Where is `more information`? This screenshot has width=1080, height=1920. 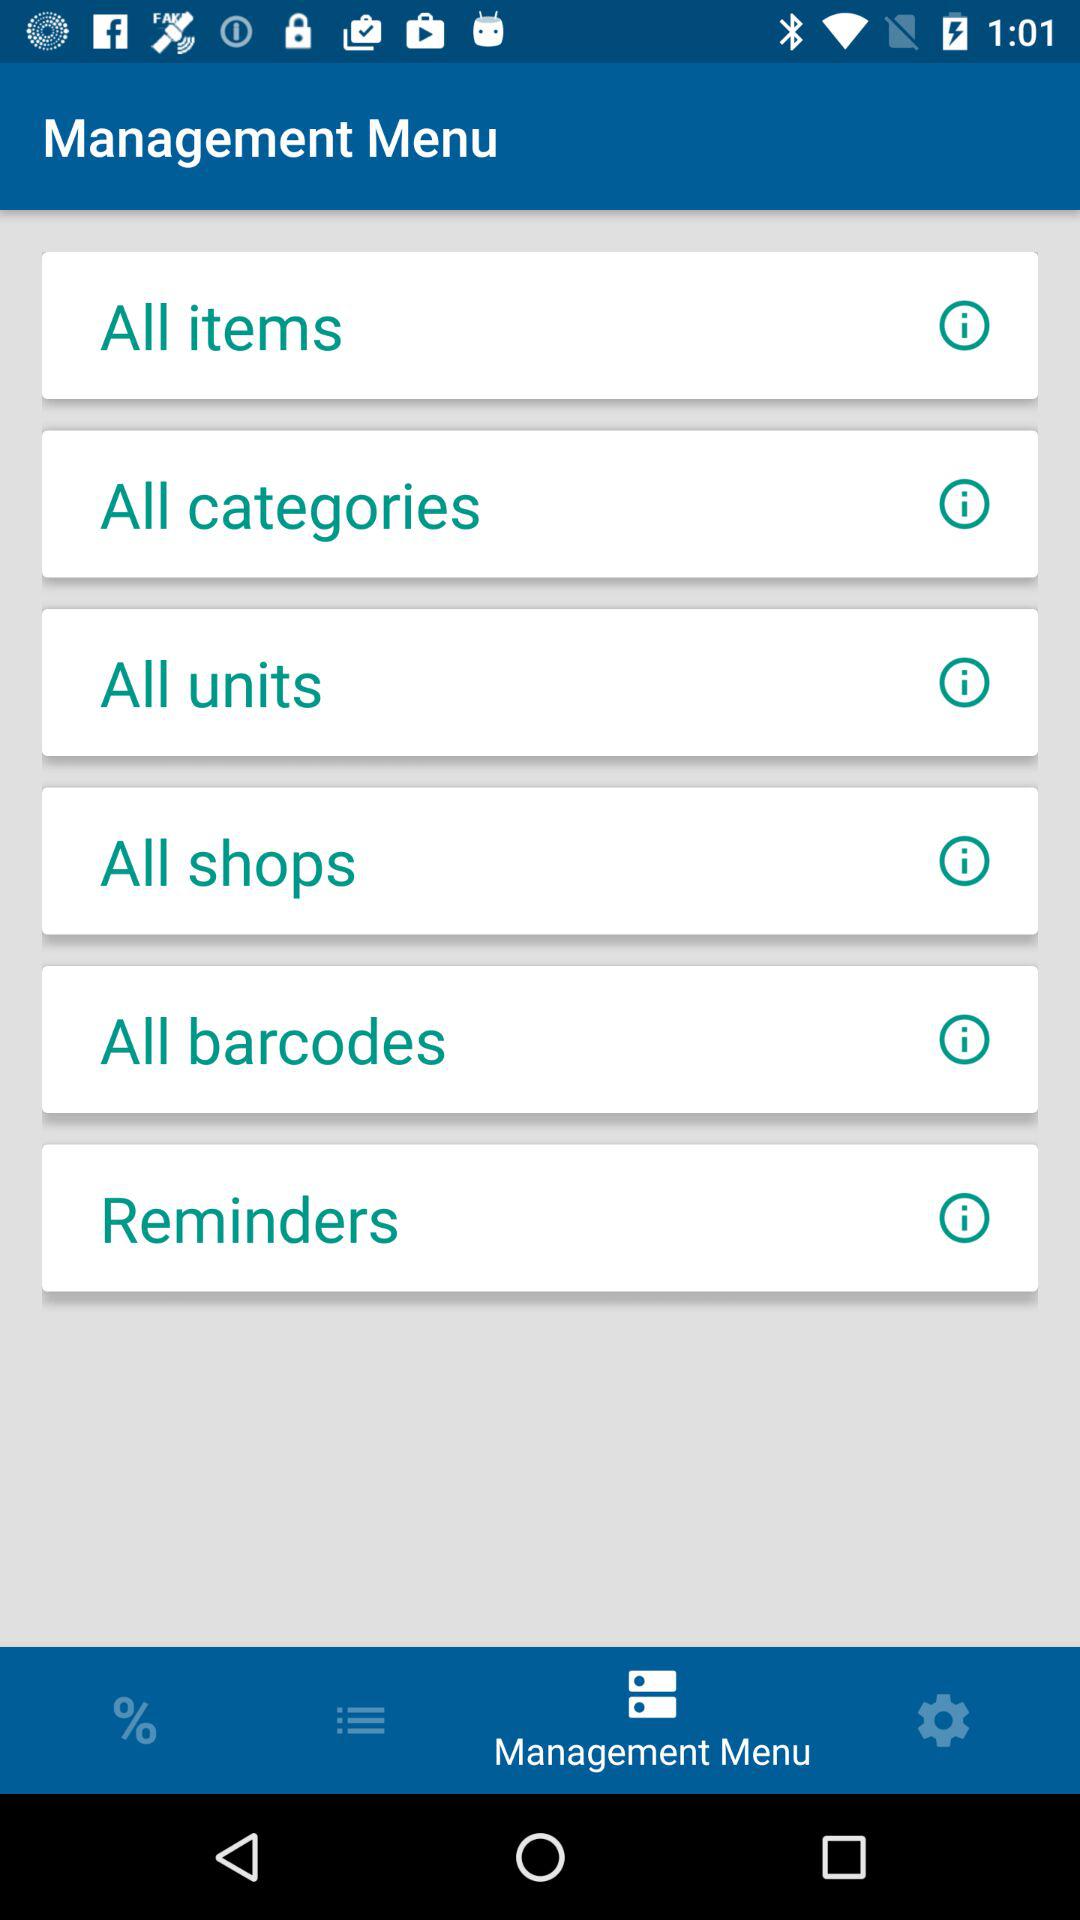
more information is located at coordinates (964, 326).